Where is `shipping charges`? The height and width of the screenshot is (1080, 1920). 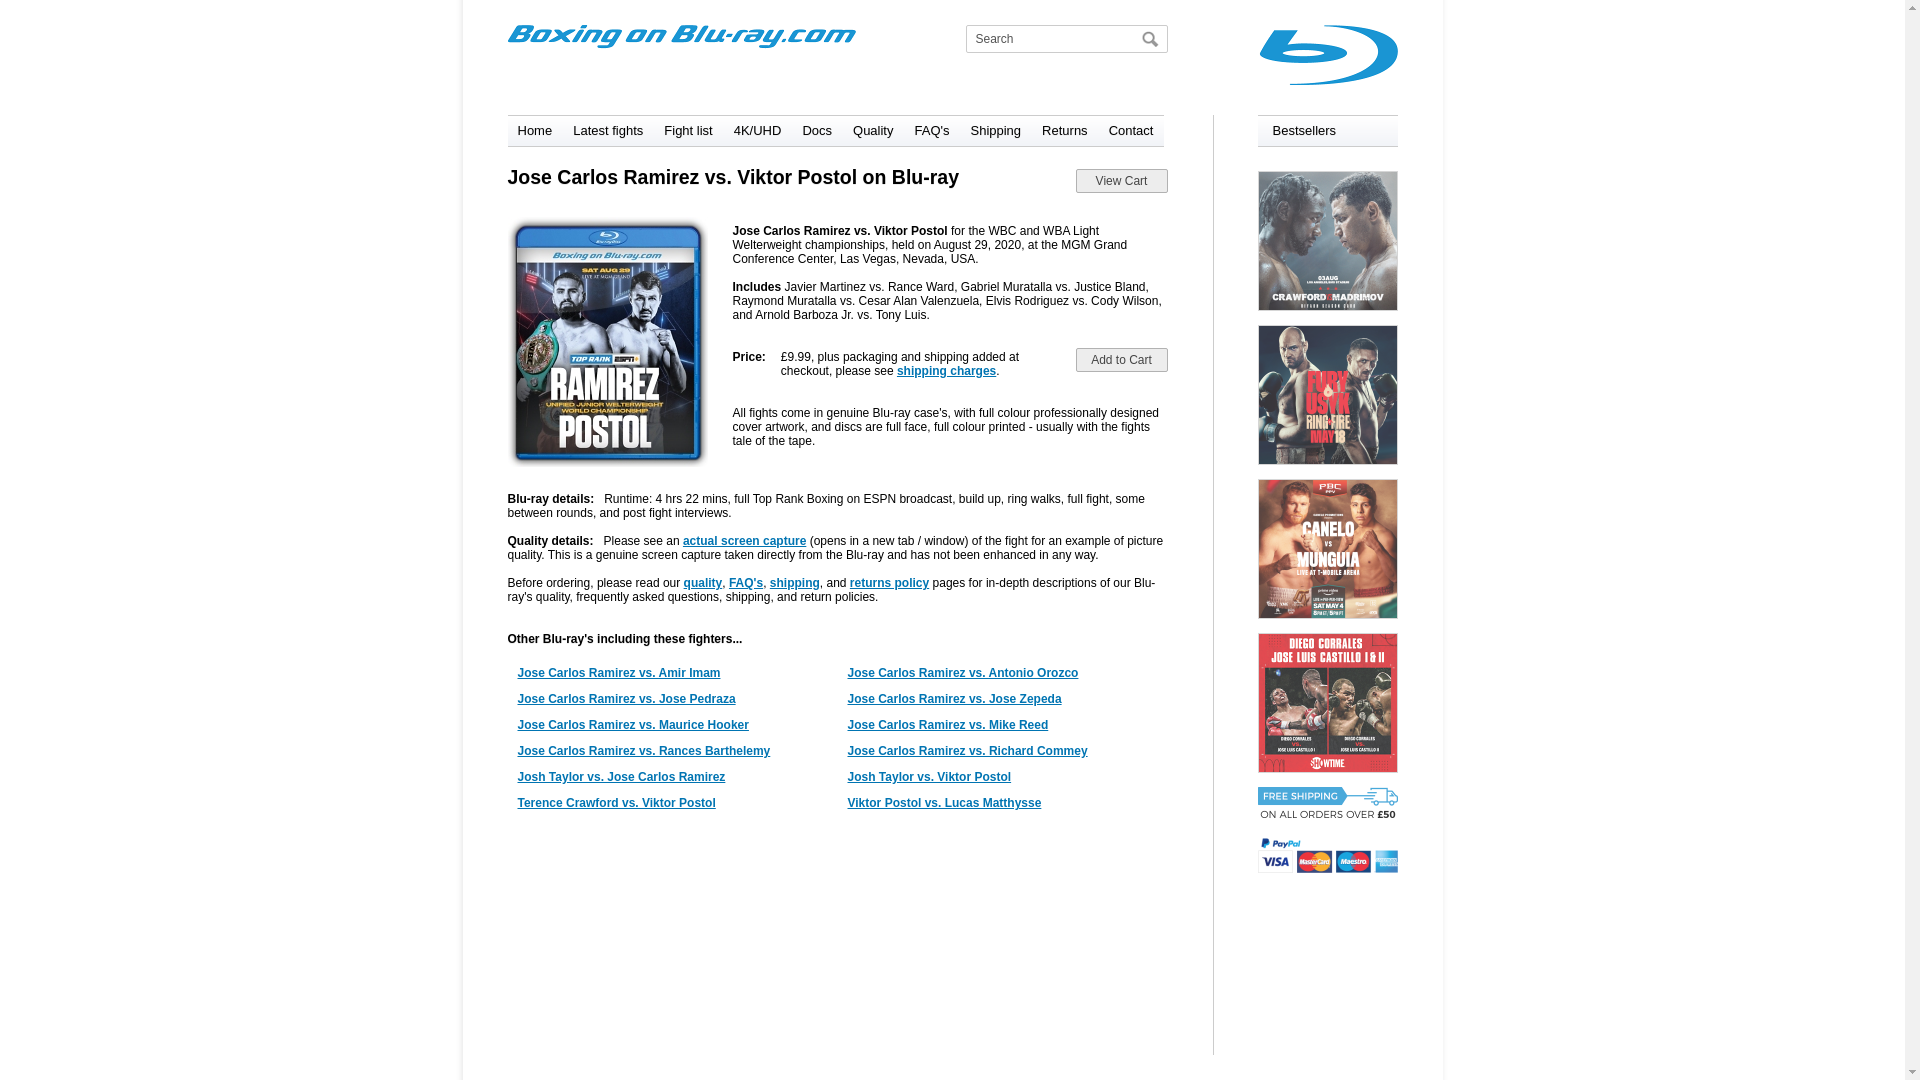 shipping charges is located at coordinates (946, 370).